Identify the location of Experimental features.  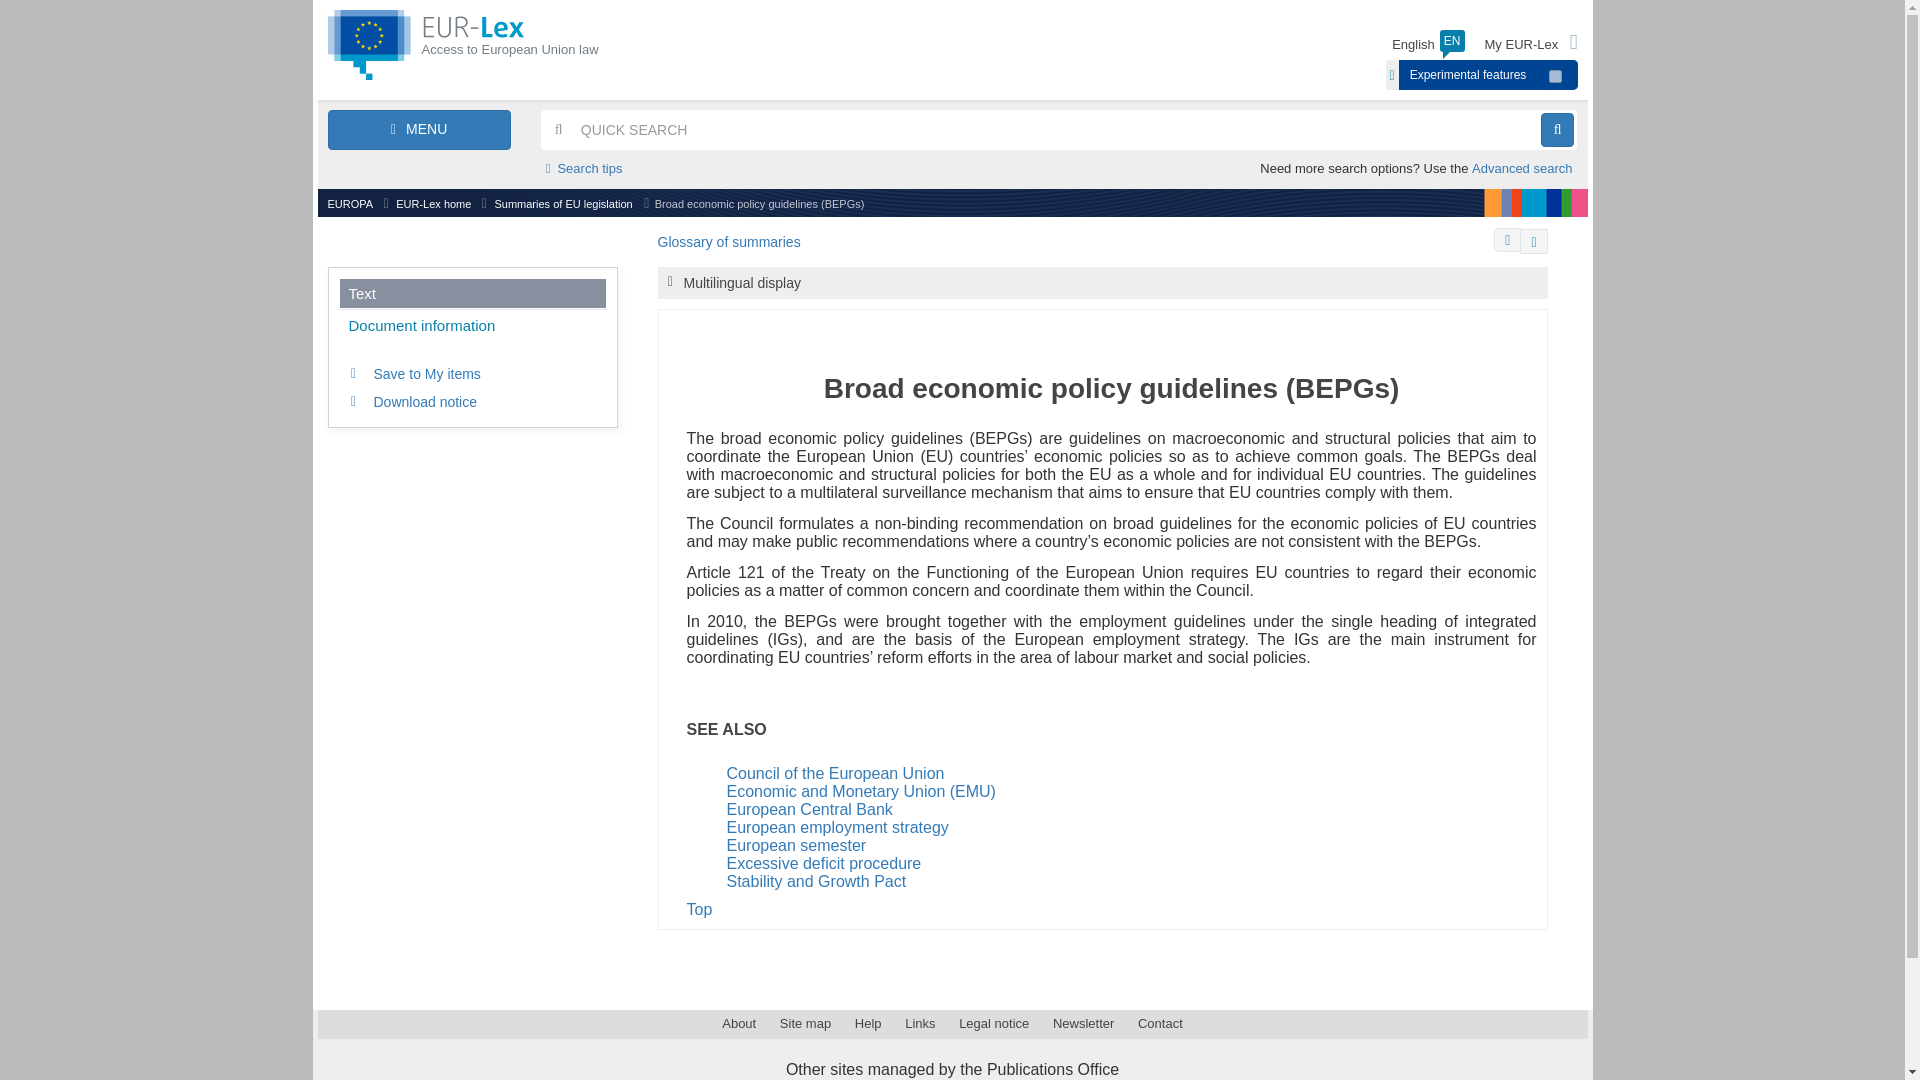
(1468, 74).